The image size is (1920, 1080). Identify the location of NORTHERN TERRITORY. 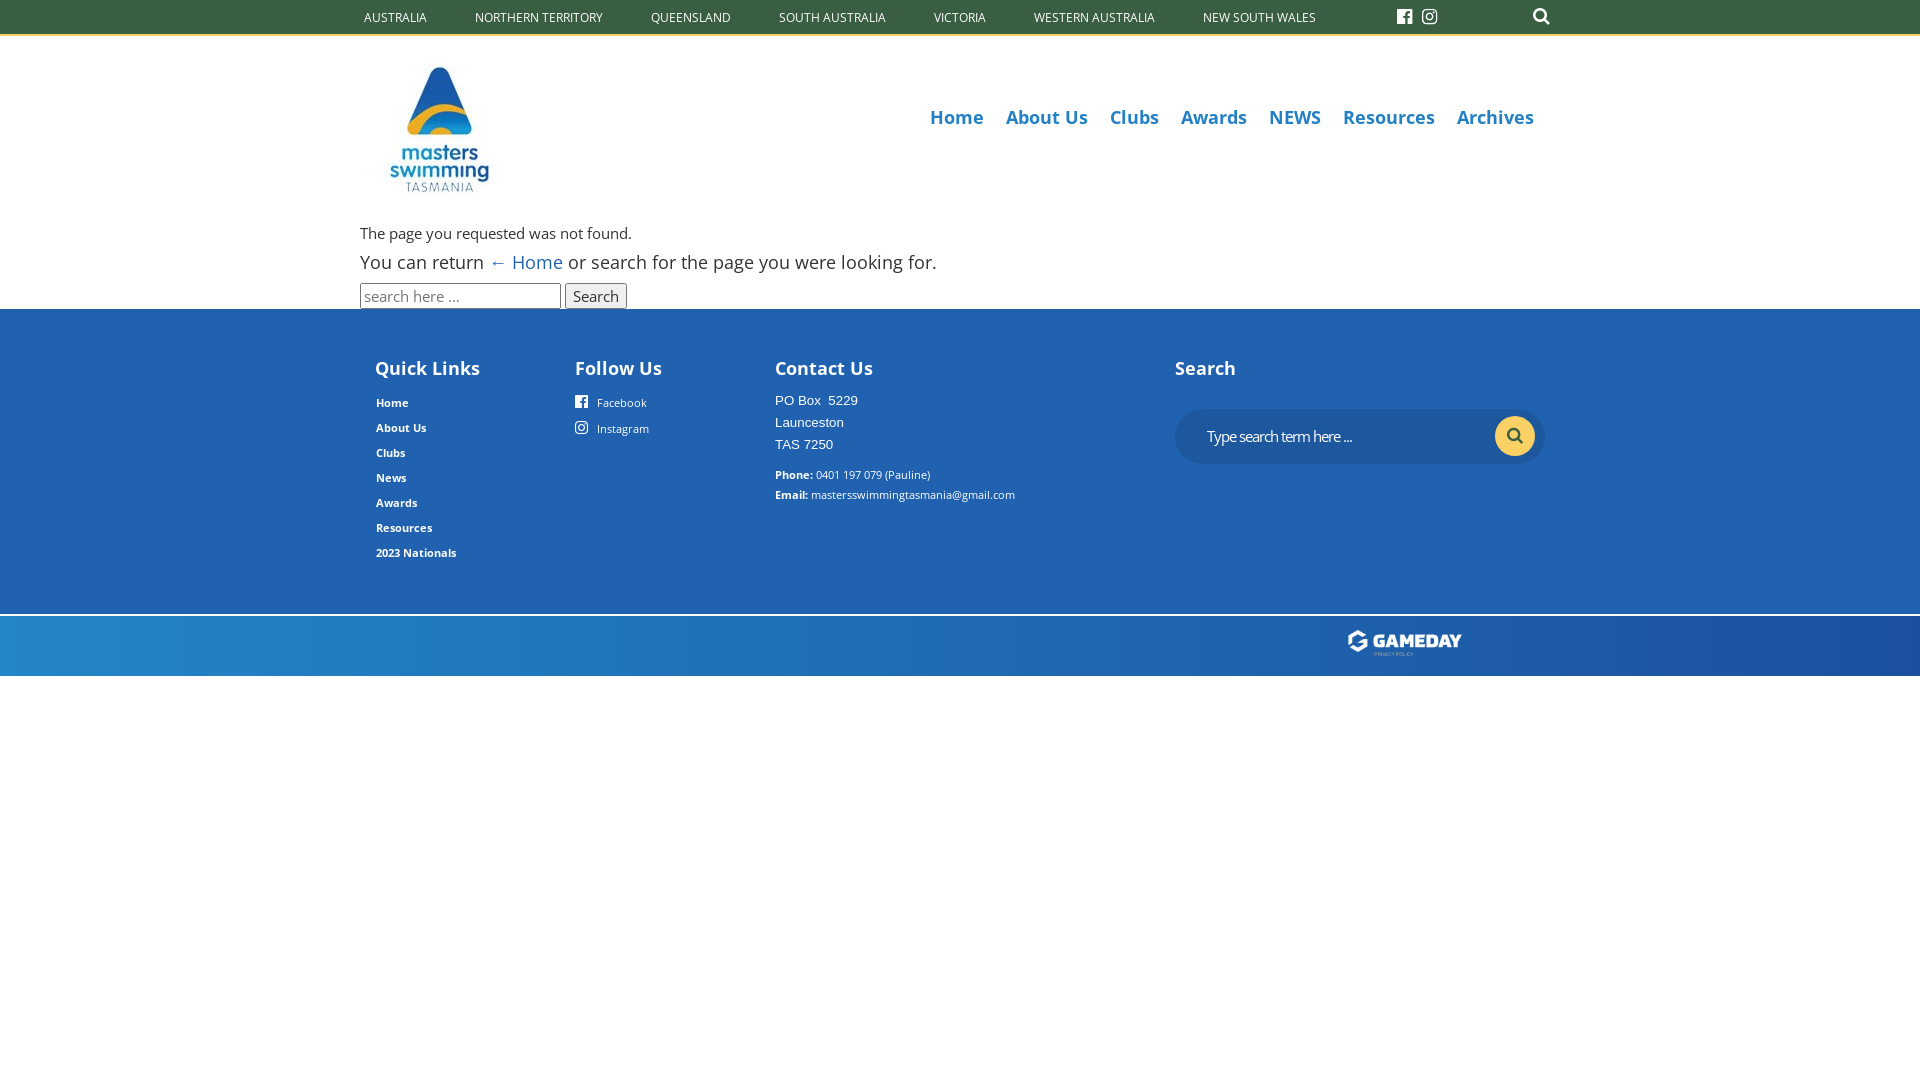
(537, 16).